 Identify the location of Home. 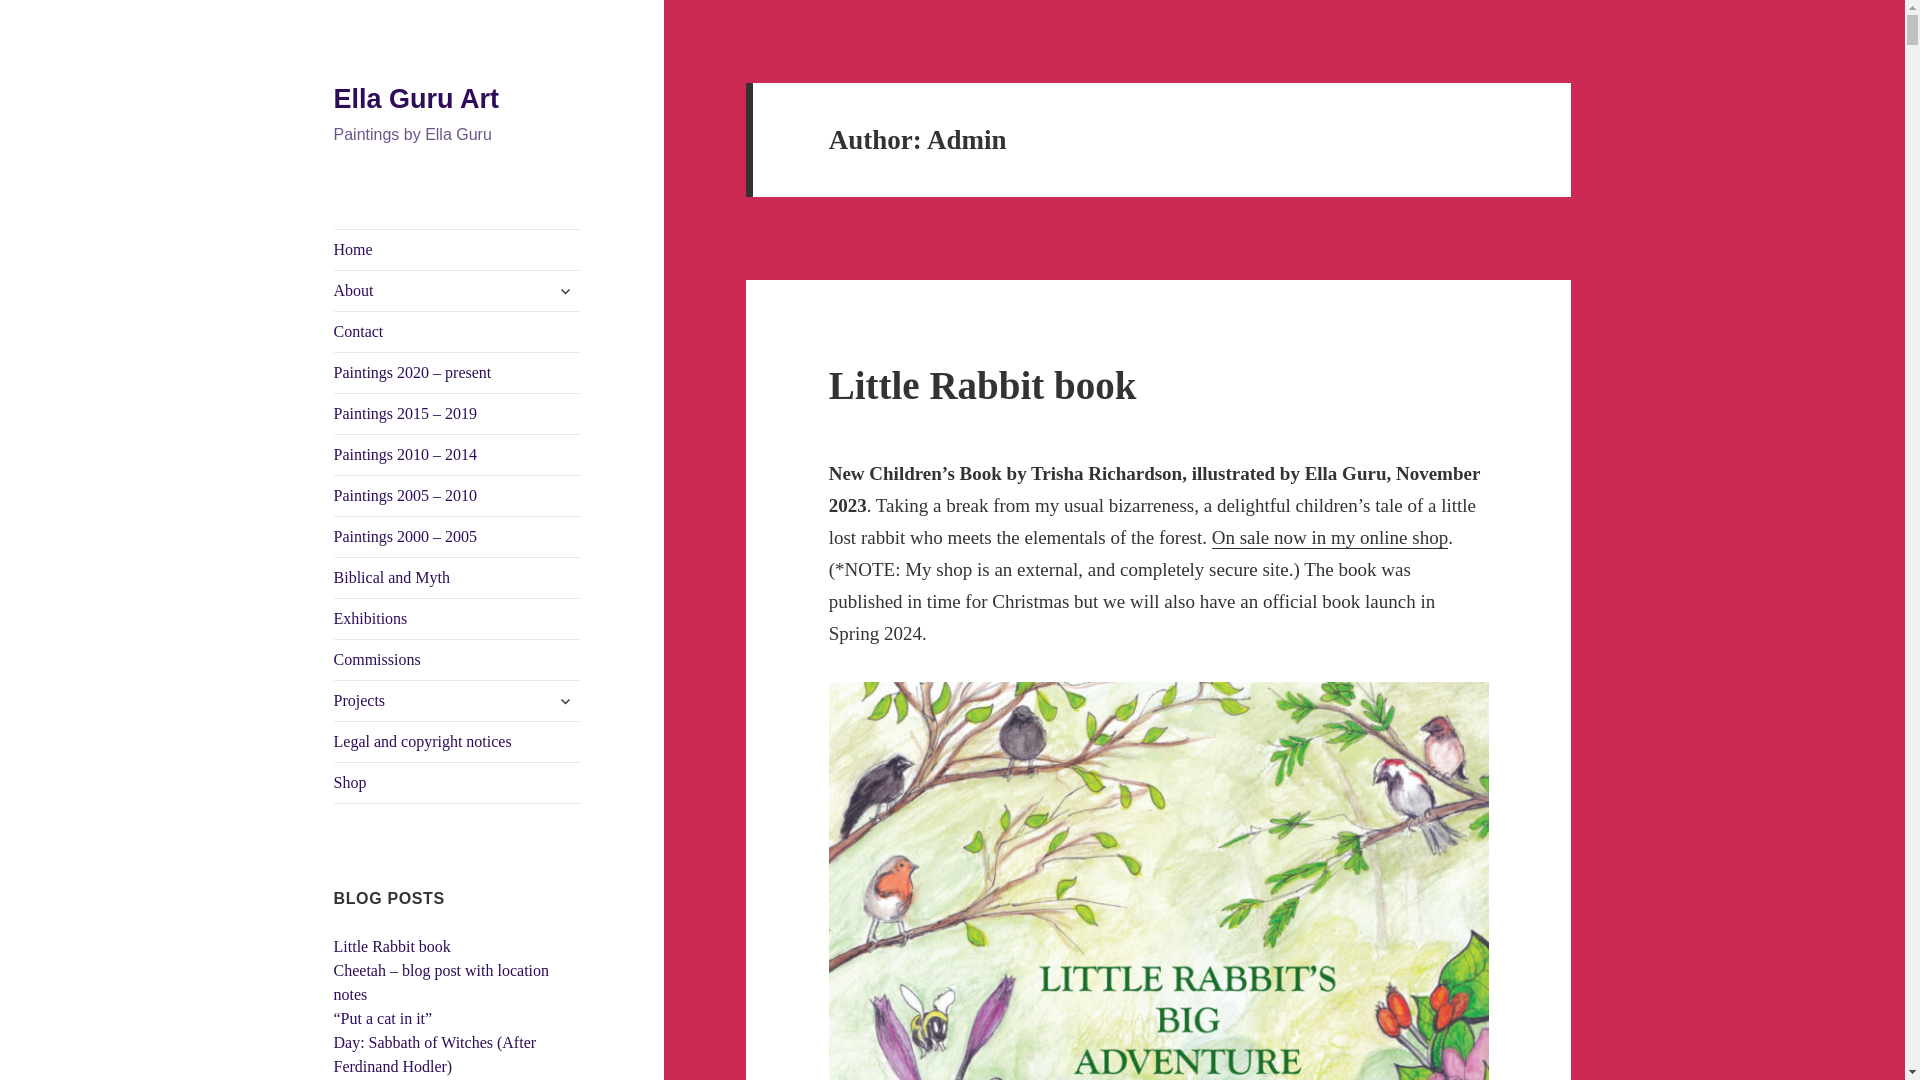
(458, 250).